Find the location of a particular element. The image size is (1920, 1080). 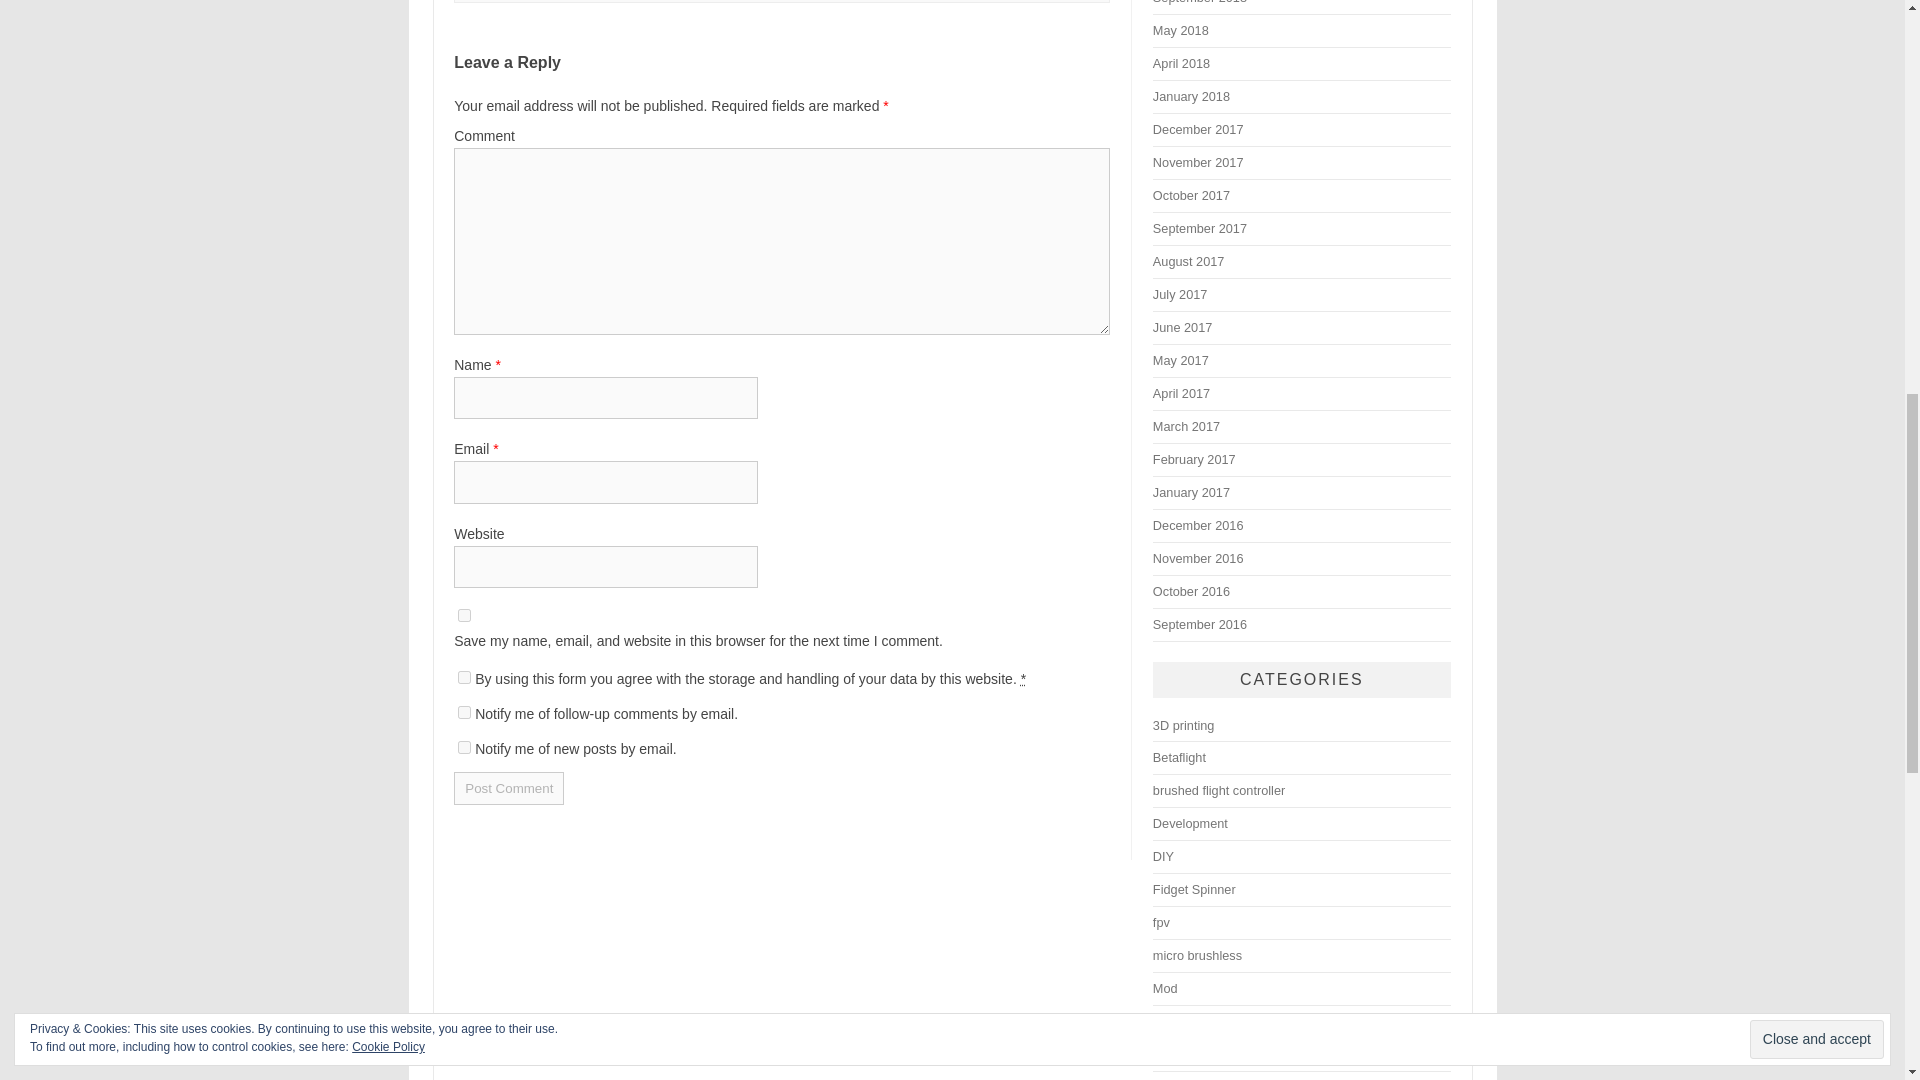

fpv related quadcopter posts is located at coordinates (1161, 922).